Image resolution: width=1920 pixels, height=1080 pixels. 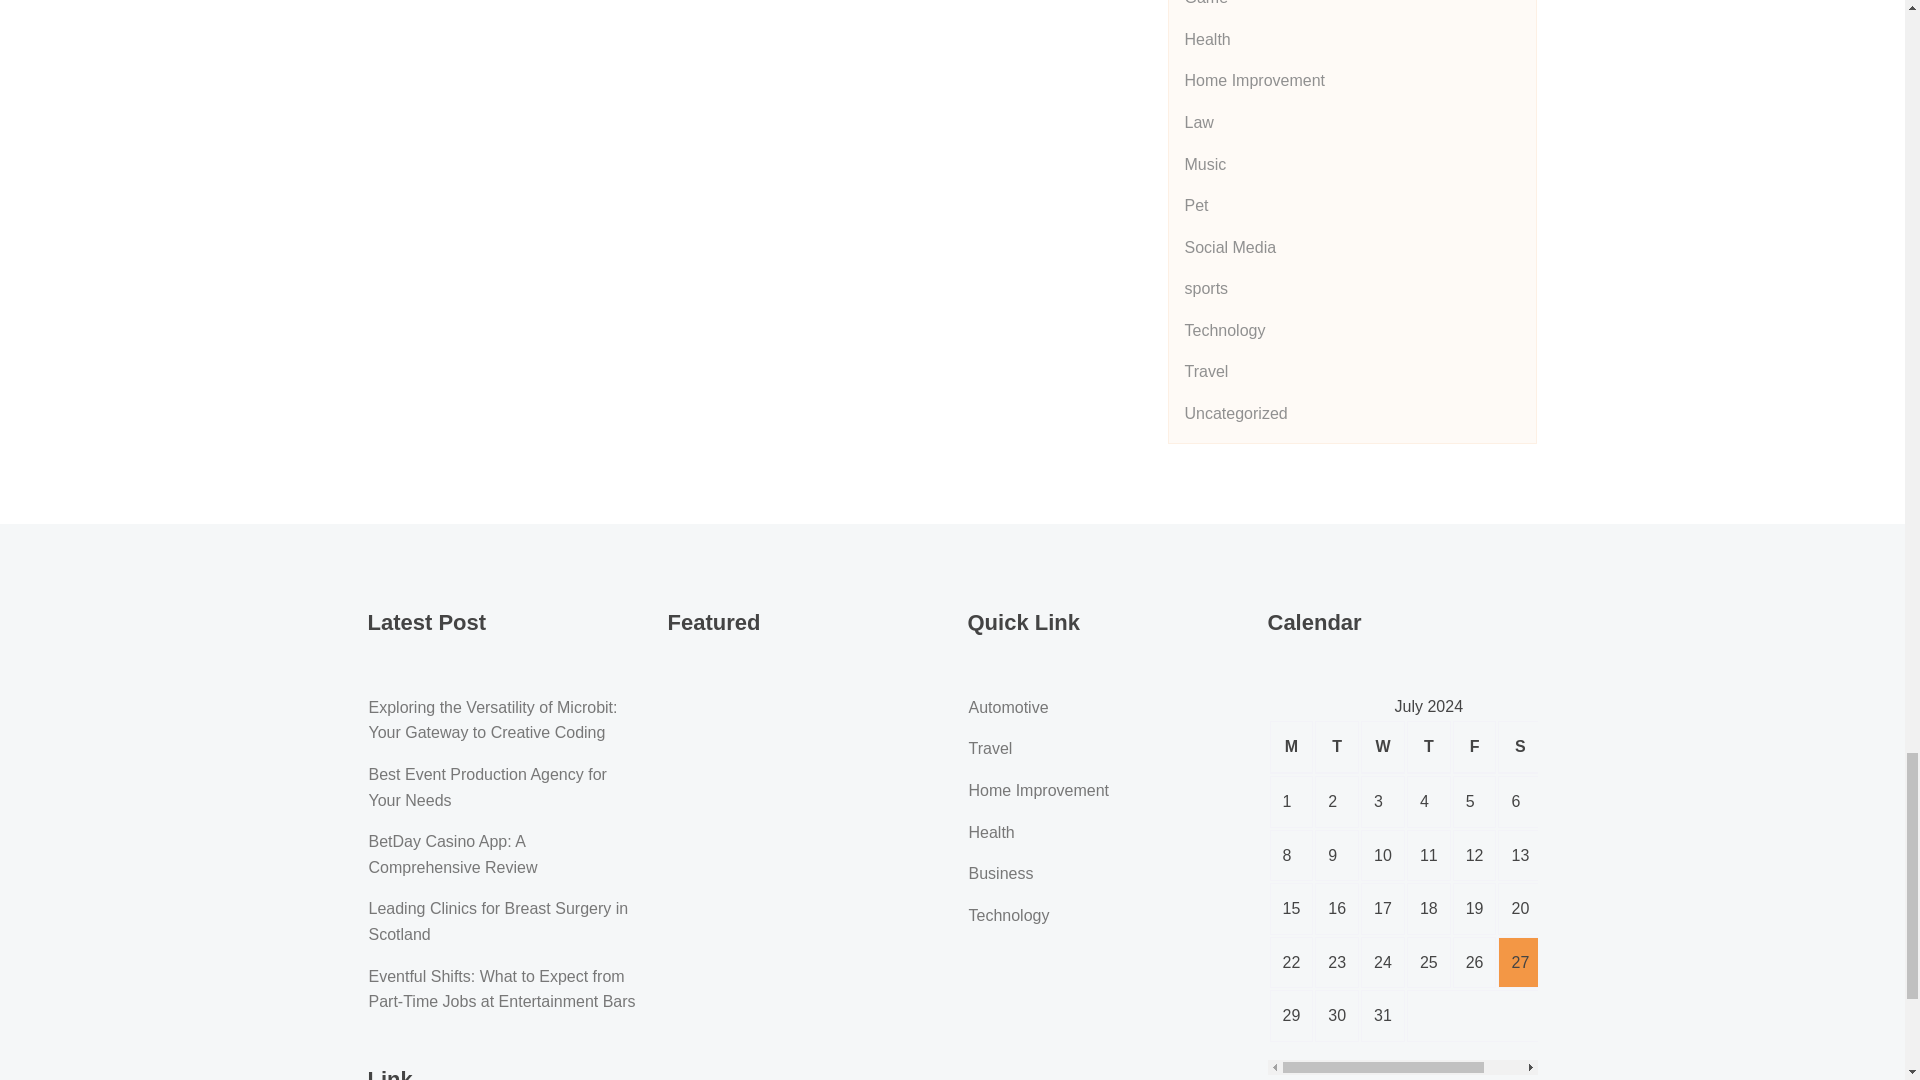 I want to click on Tuesday, so click(x=1337, y=748).